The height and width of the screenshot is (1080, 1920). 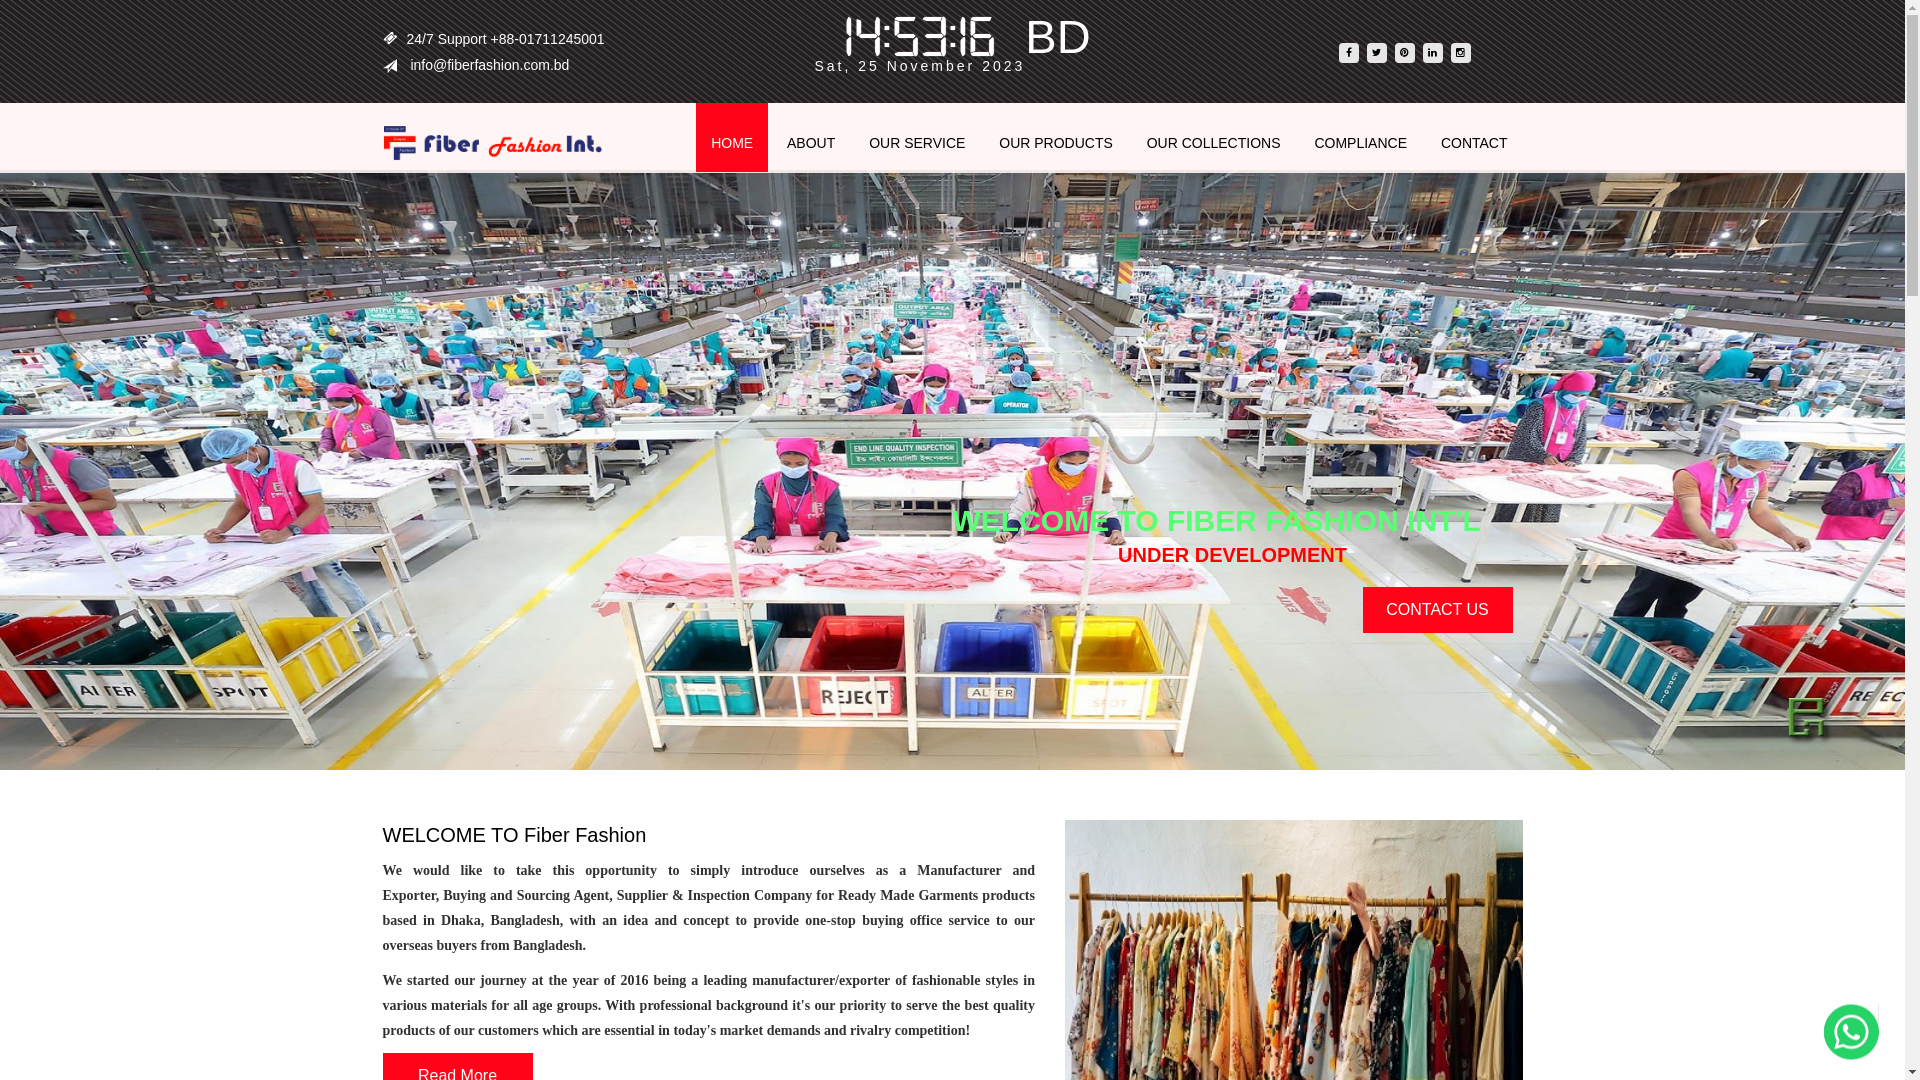 I want to click on CONTACT US, so click(x=1437, y=609).